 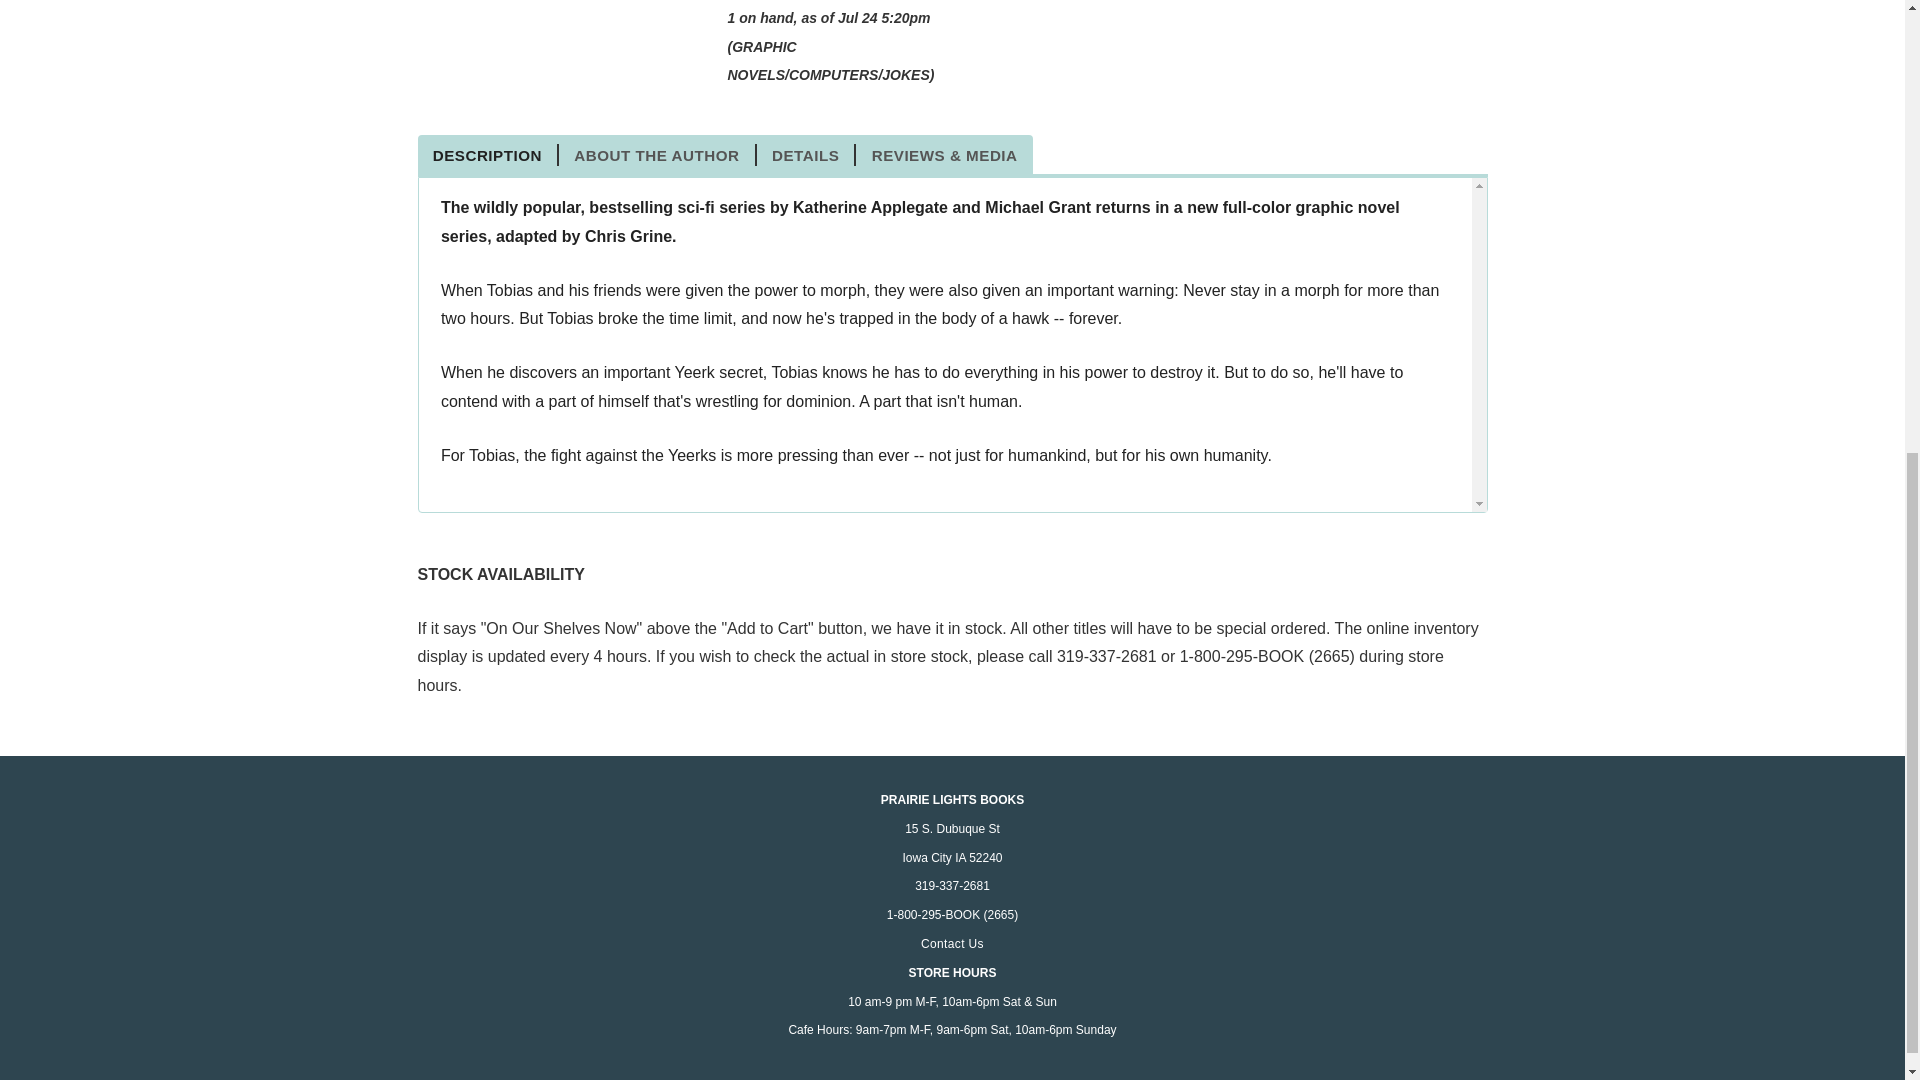 What do you see at coordinates (952, 944) in the screenshot?
I see `contact us` at bounding box center [952, 944].